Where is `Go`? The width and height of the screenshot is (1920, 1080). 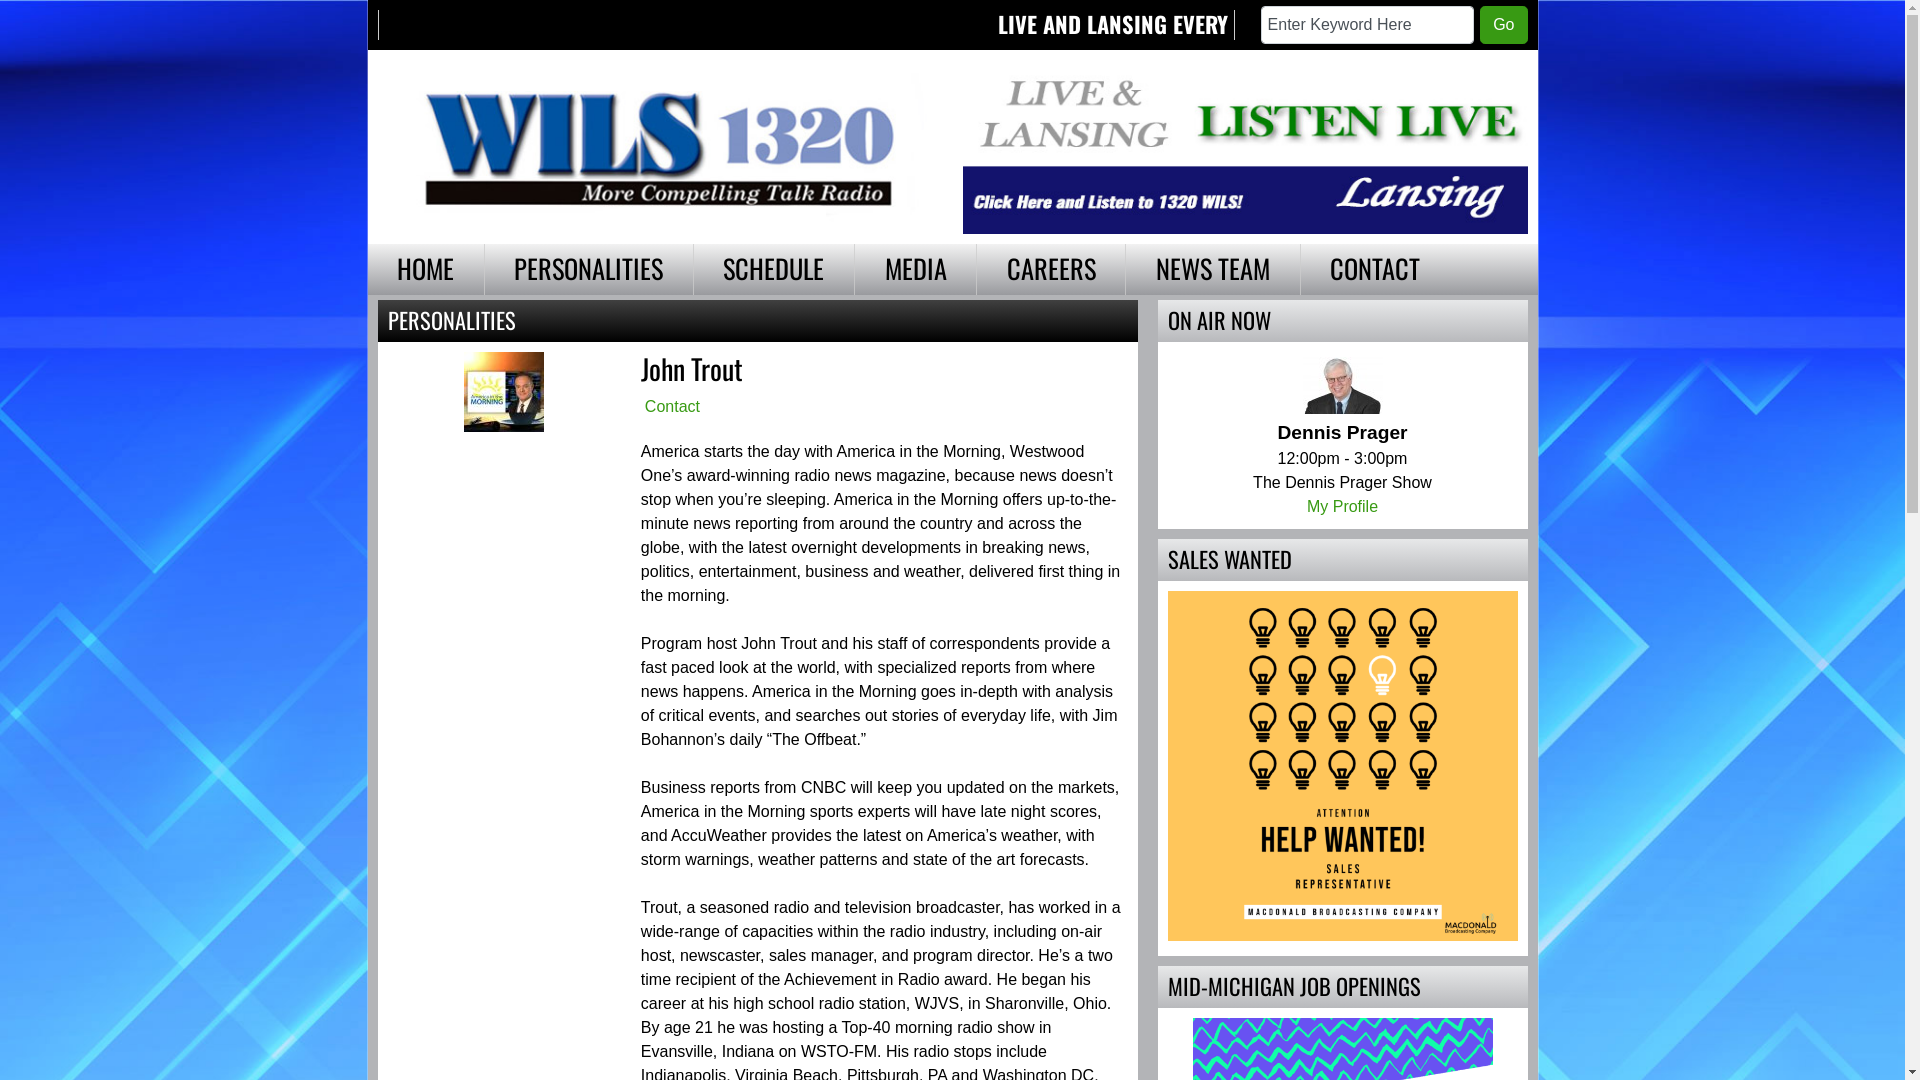
Go is located at coordinates (1504, 25).